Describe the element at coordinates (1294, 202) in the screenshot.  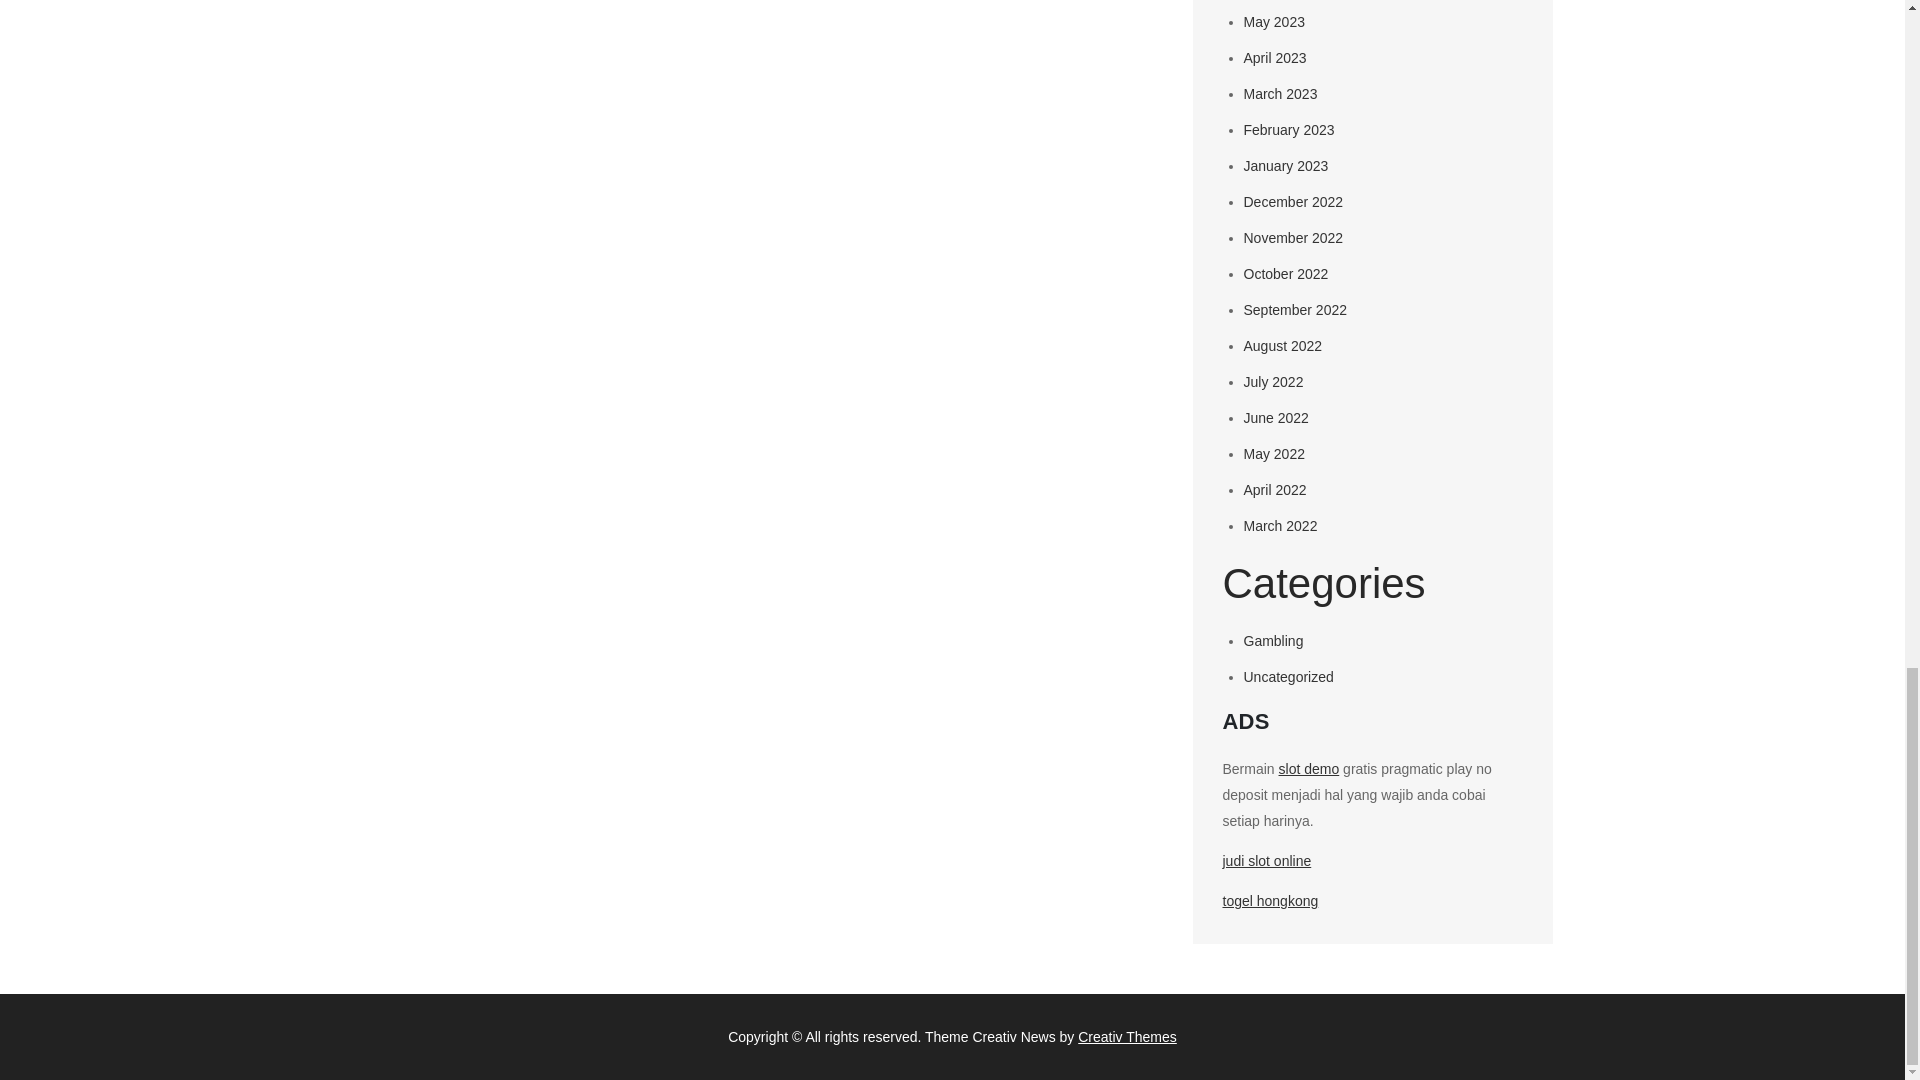
I see `December 2022` at that location.